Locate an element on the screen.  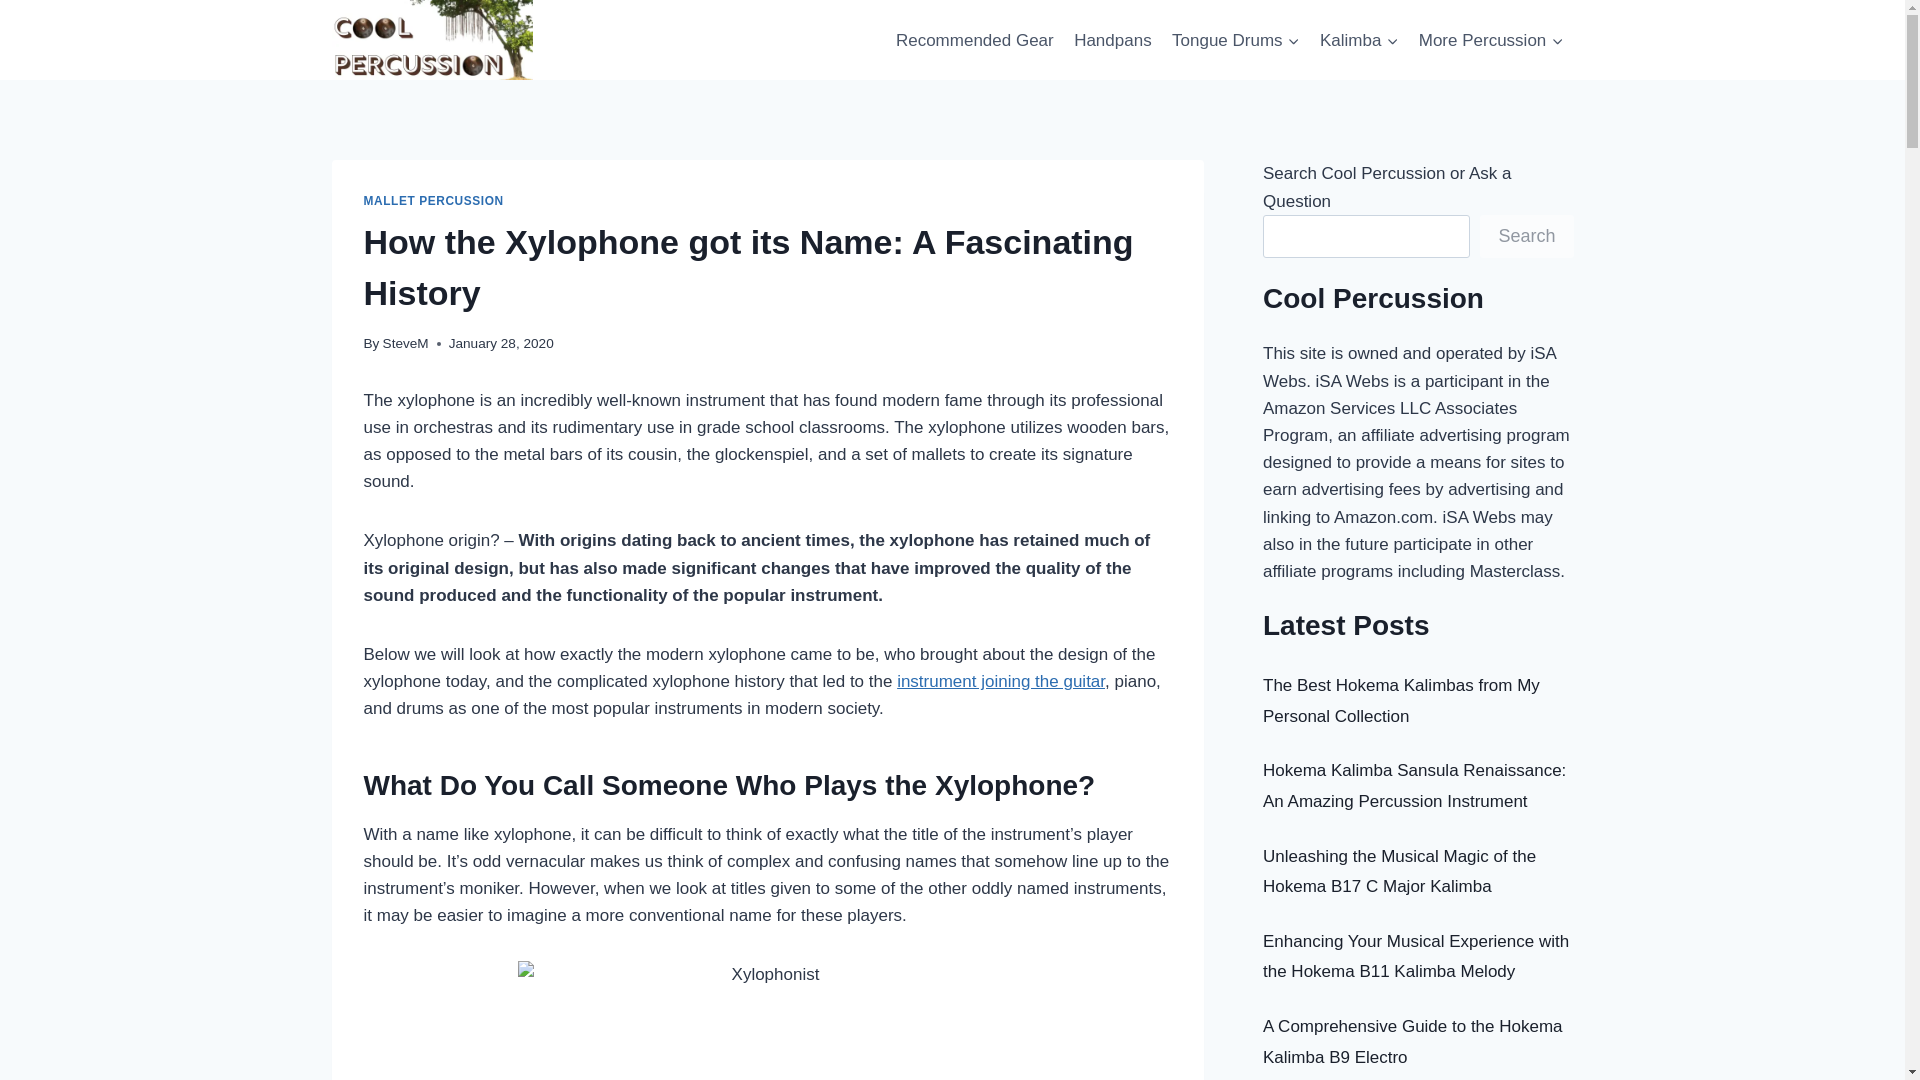
Kalimba is located at coordinates (1359, 40).